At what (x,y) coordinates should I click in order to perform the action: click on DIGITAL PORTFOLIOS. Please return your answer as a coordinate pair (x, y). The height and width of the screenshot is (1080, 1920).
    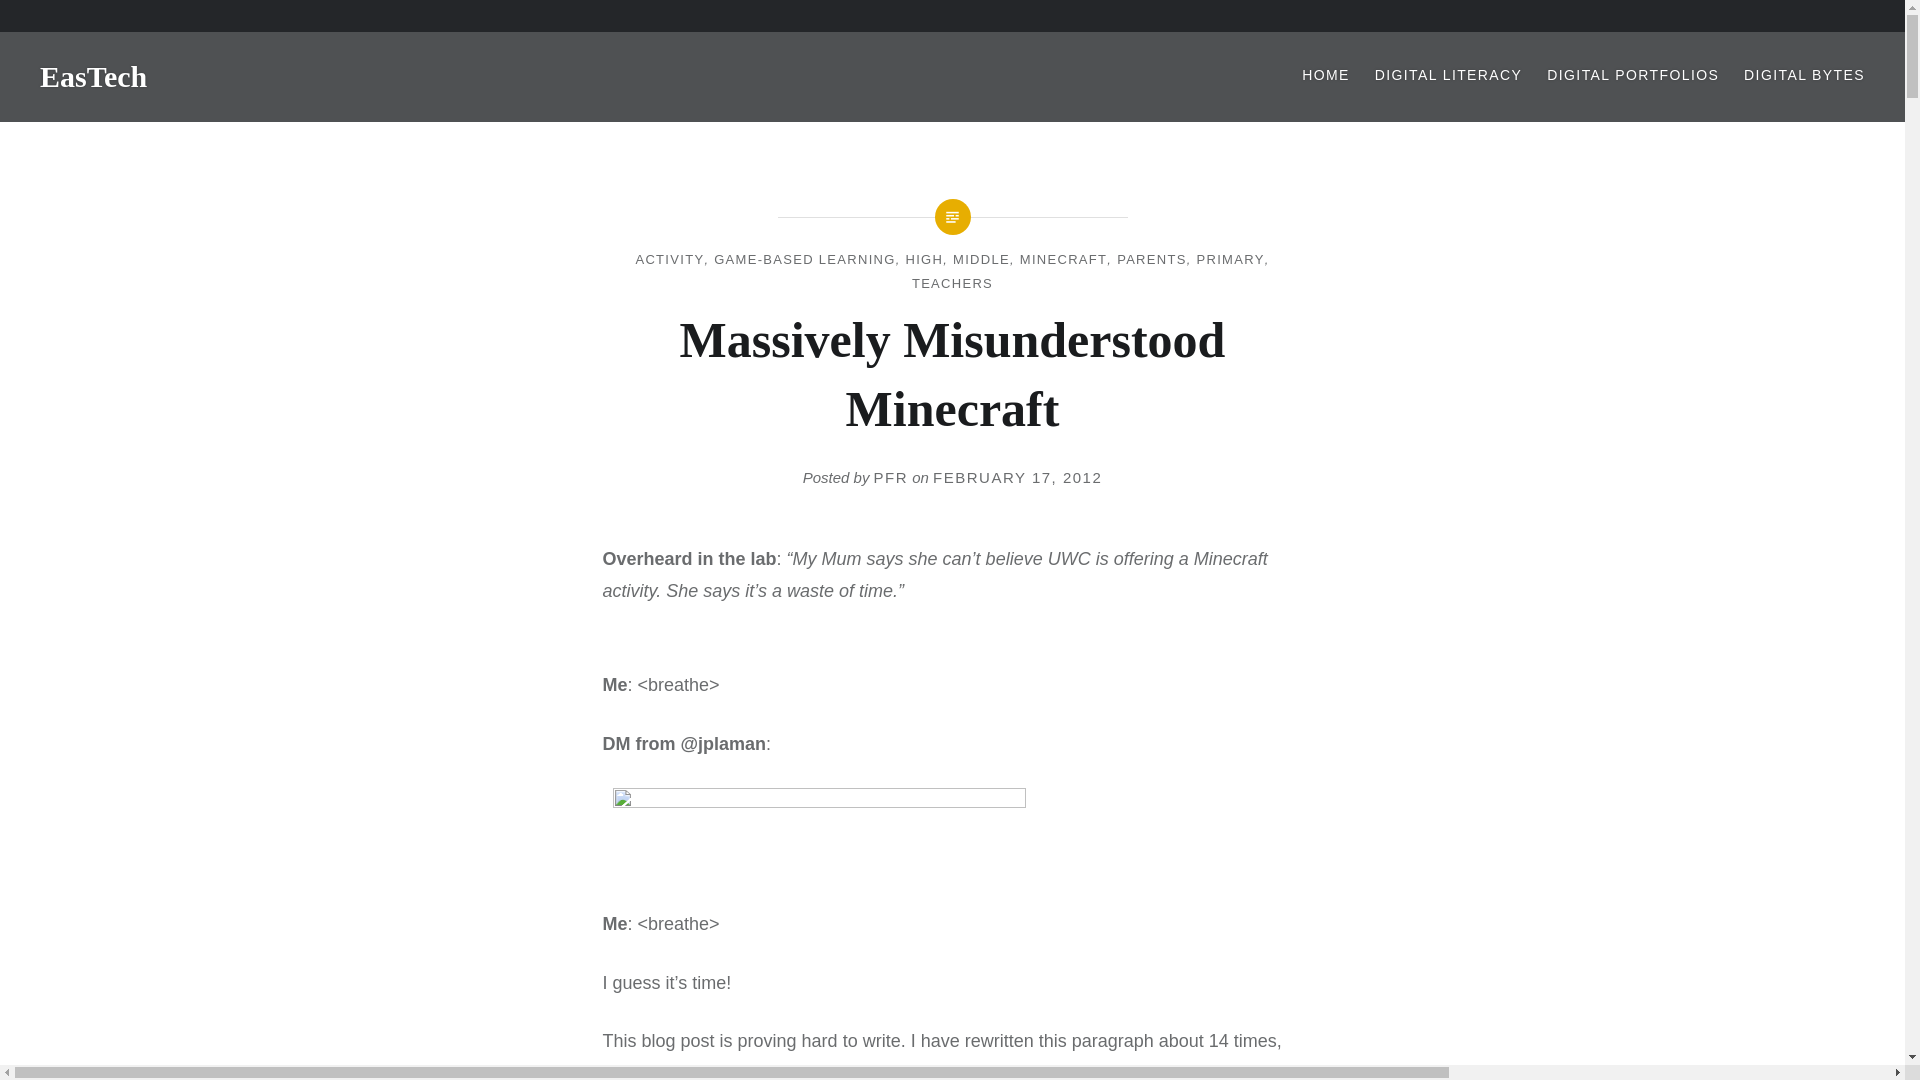
    Looking at the image, I should click on (1632, 75).